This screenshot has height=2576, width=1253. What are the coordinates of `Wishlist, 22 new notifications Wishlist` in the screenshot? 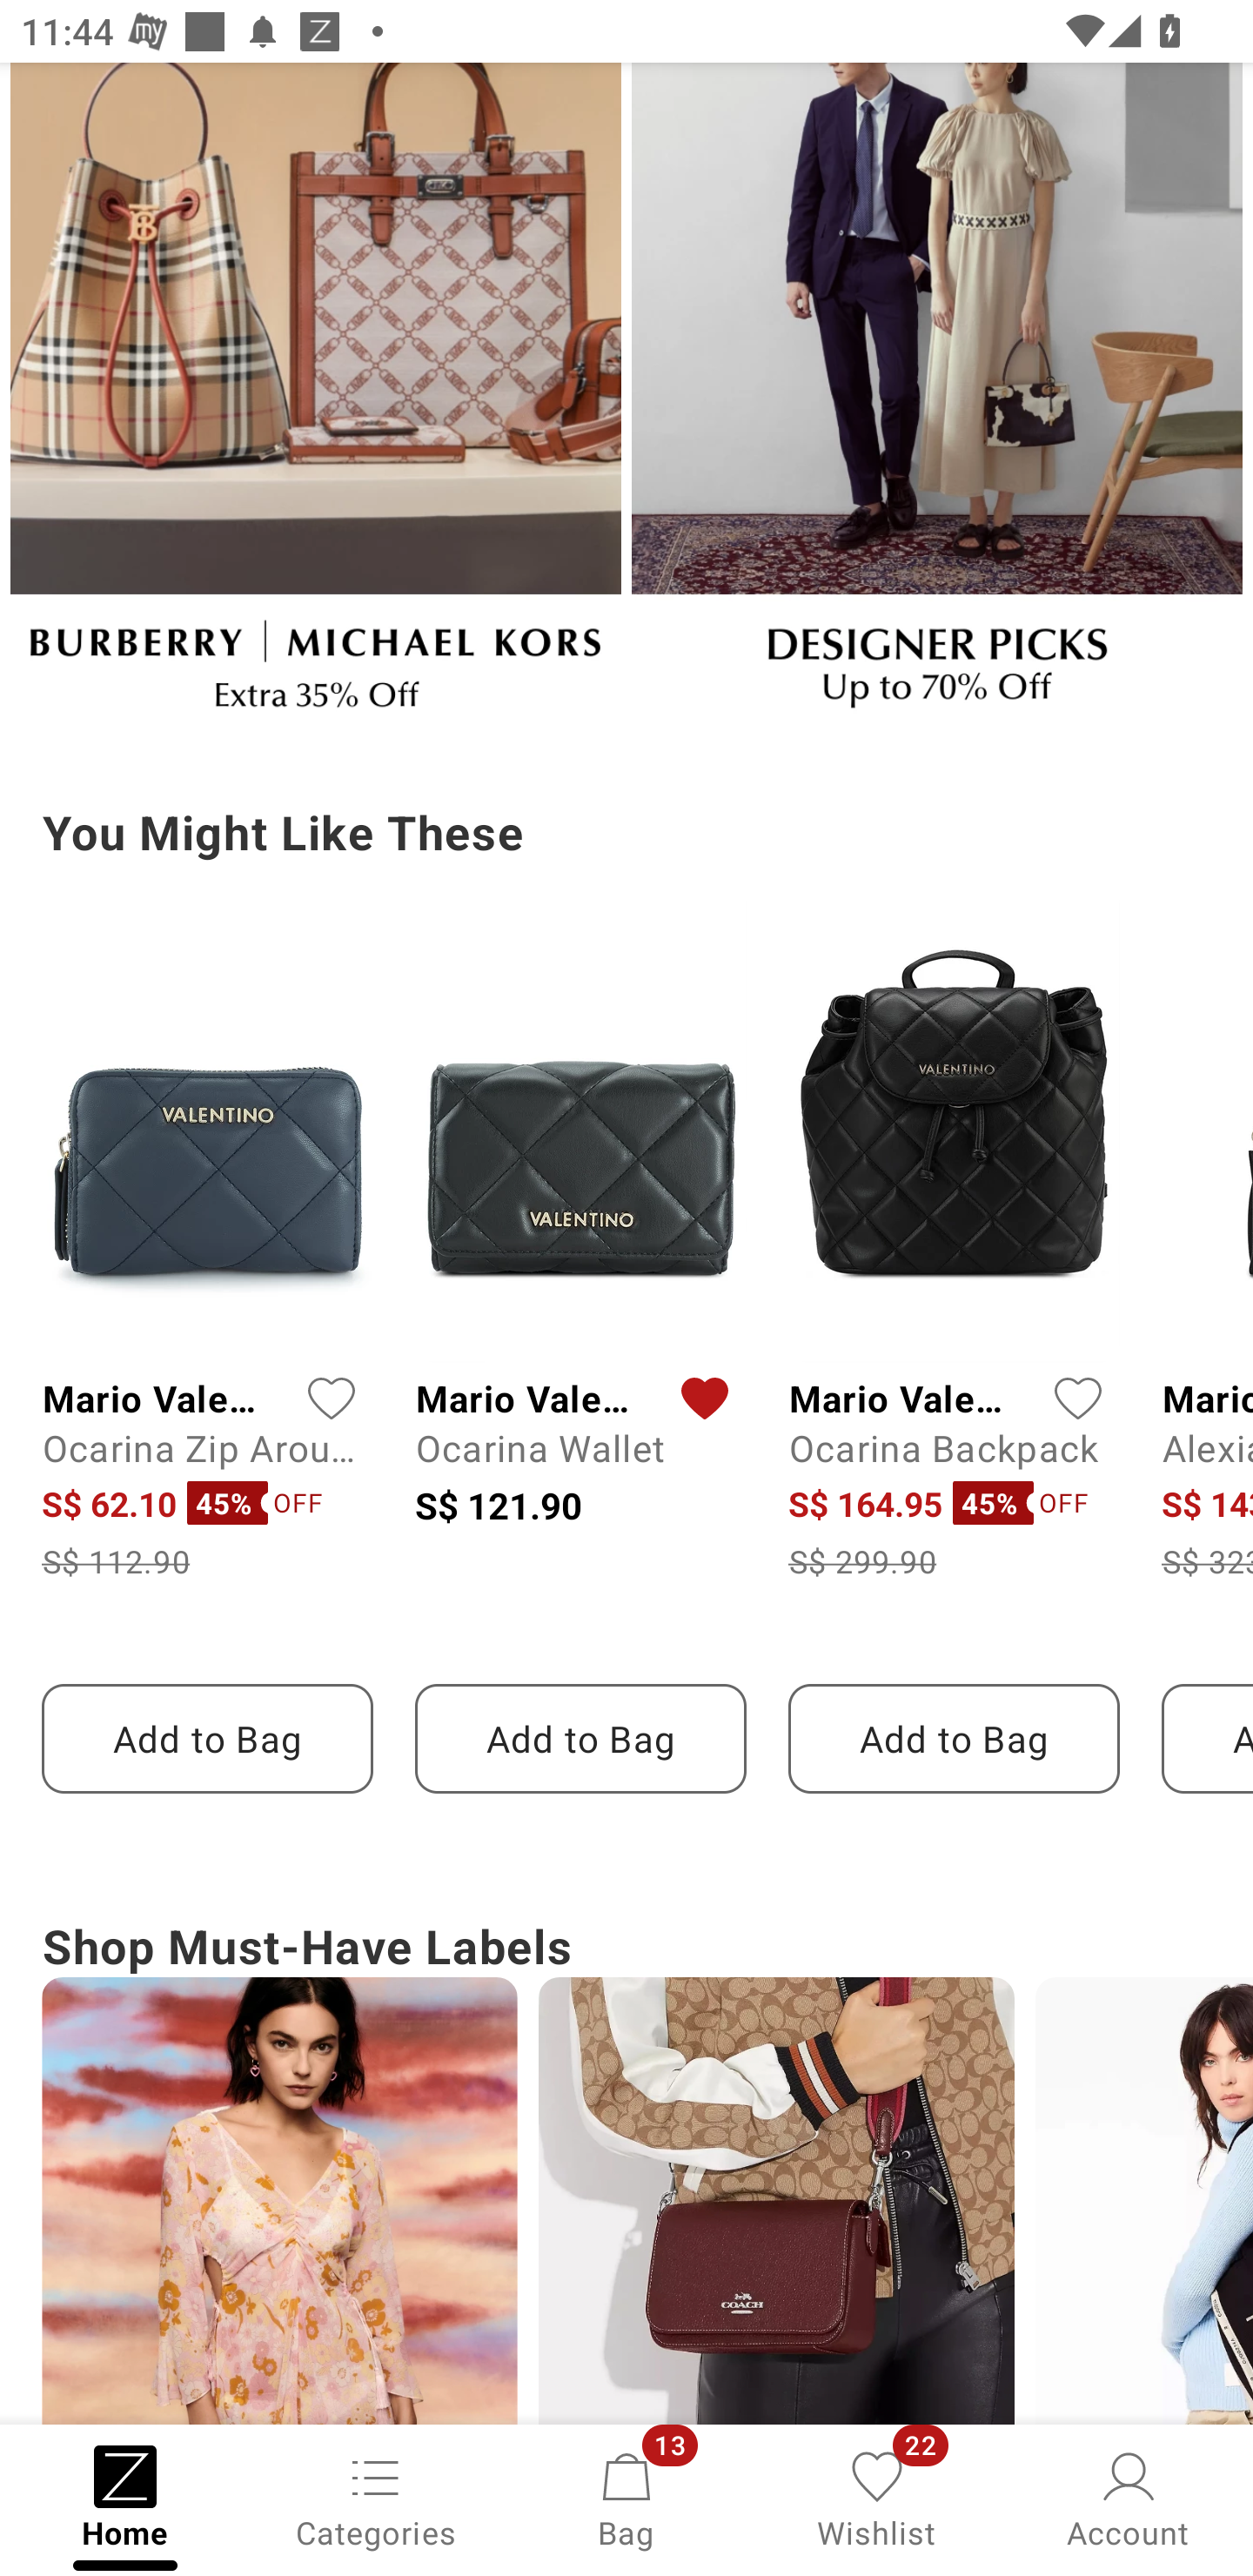 It's located at (877, 2498).